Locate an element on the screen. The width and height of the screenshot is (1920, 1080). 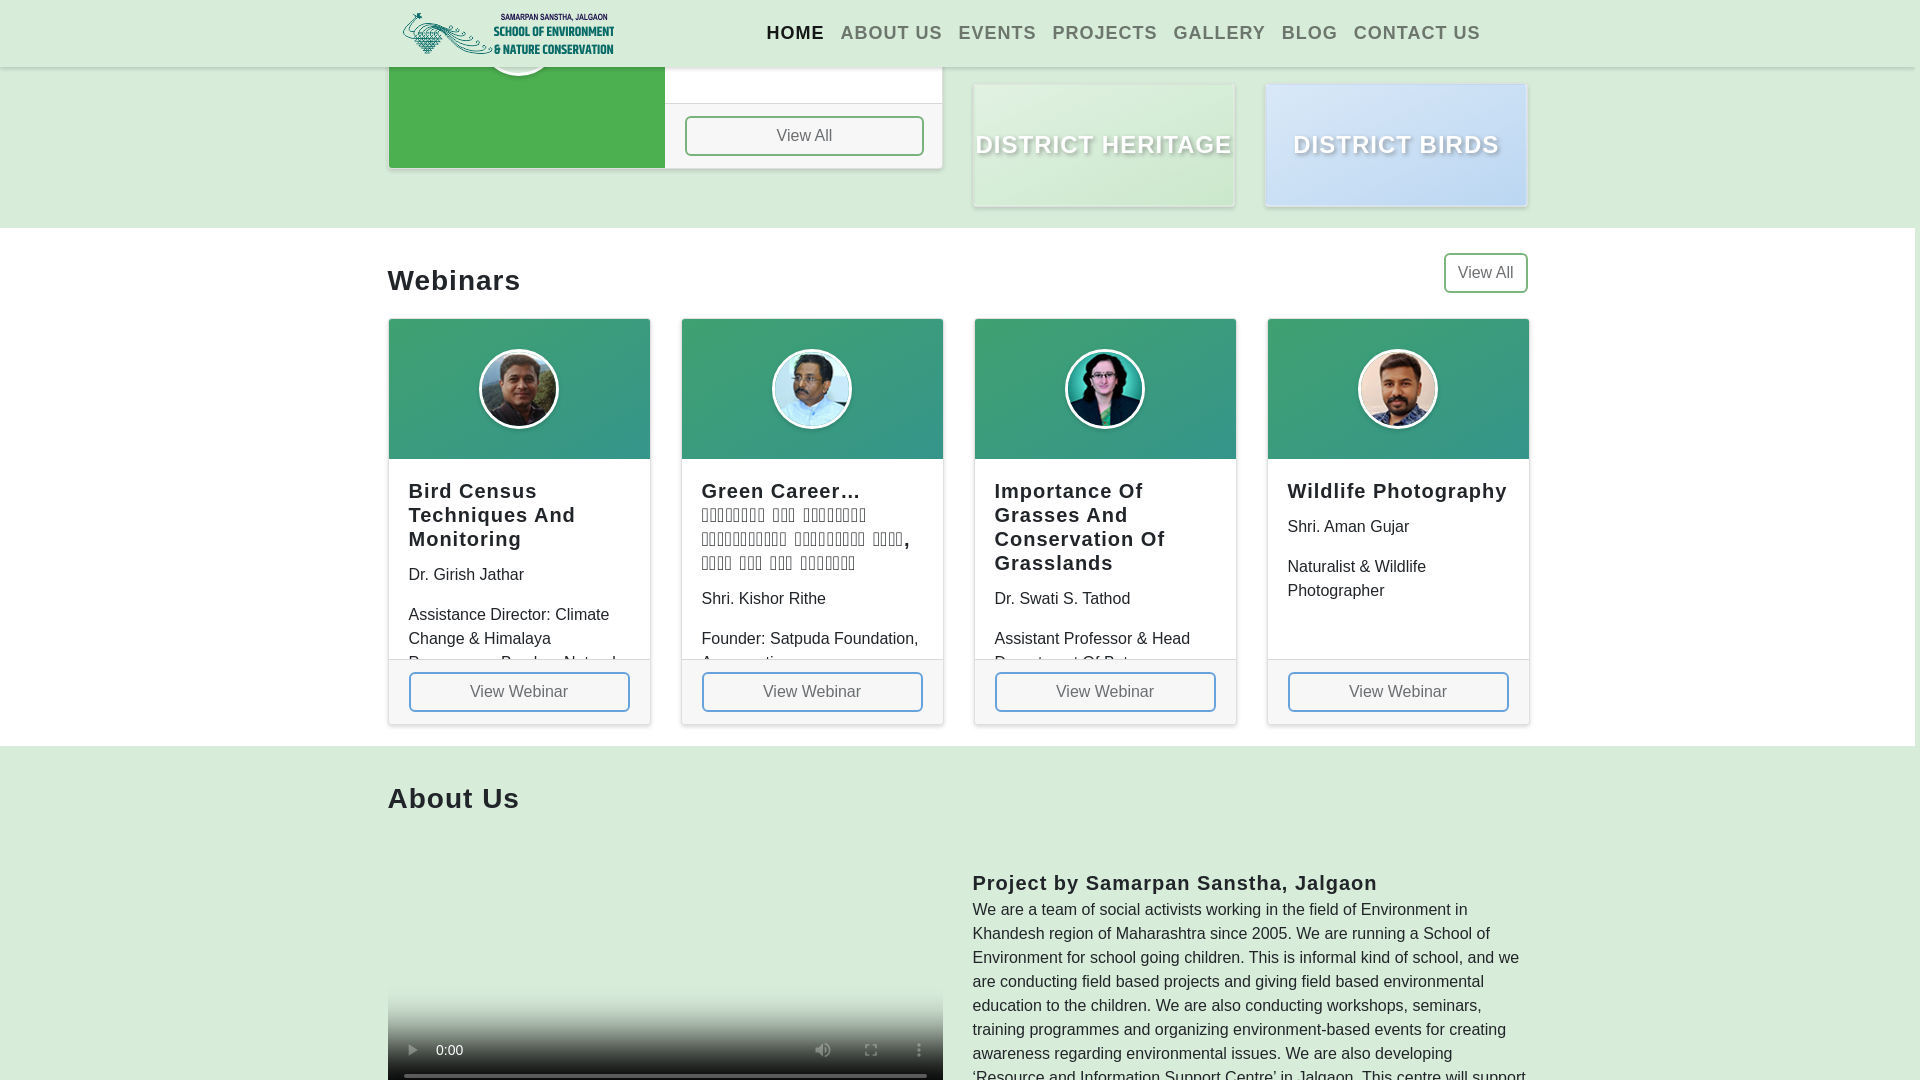
View All is located at coordinates (804, 135).